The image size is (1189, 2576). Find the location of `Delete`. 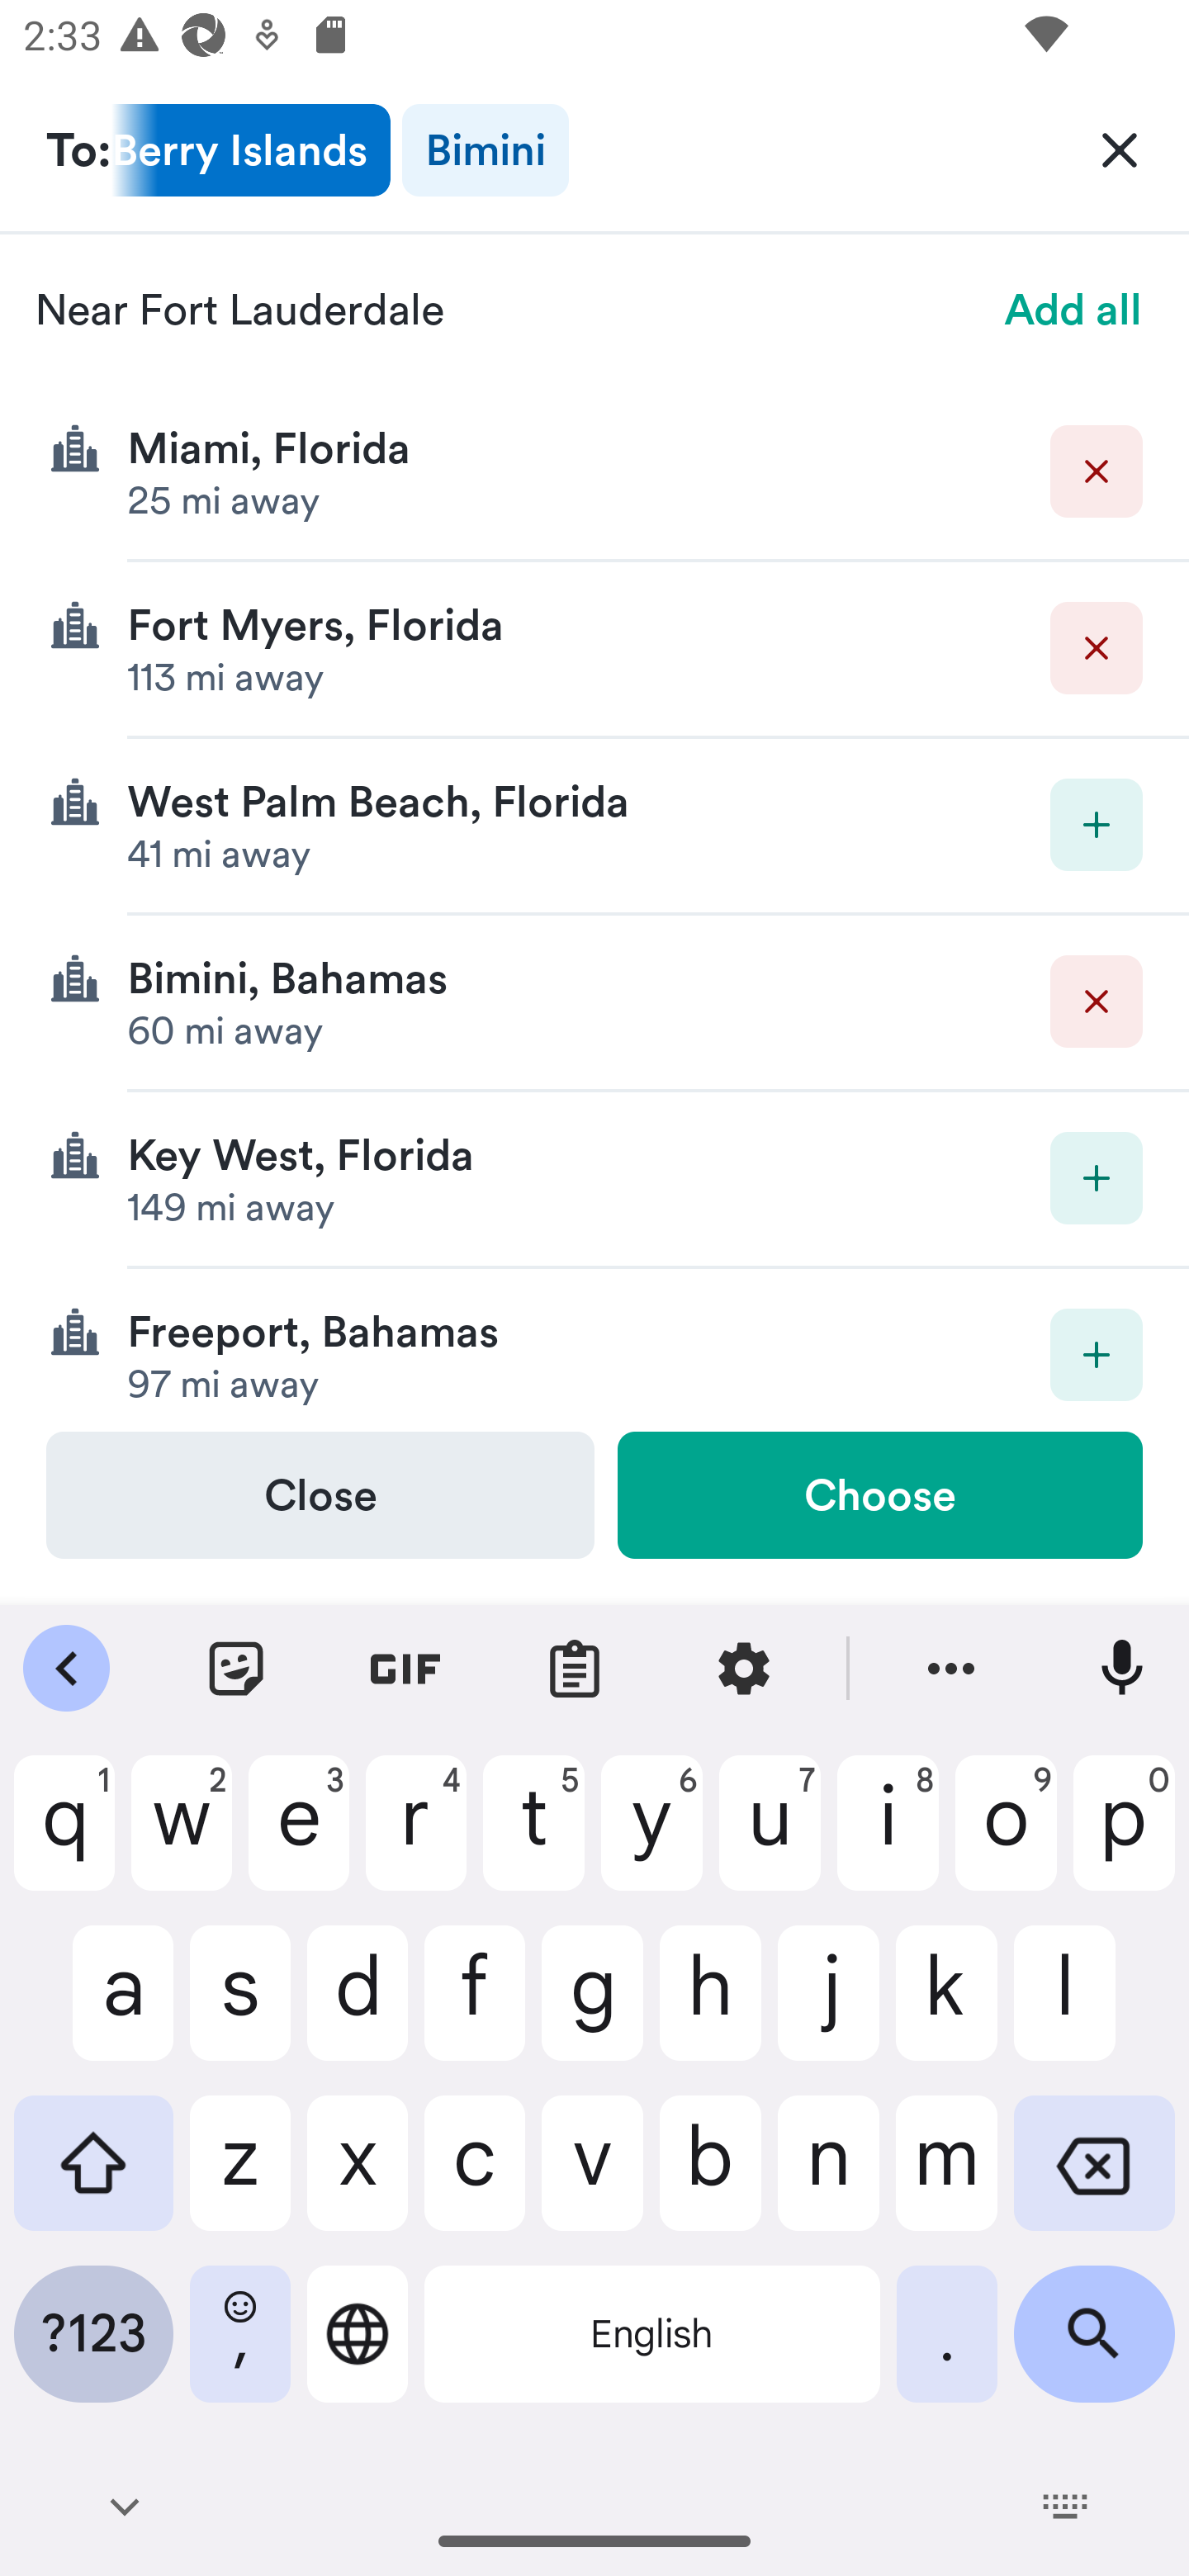

Delete is located at coordinates (1097, 1002).